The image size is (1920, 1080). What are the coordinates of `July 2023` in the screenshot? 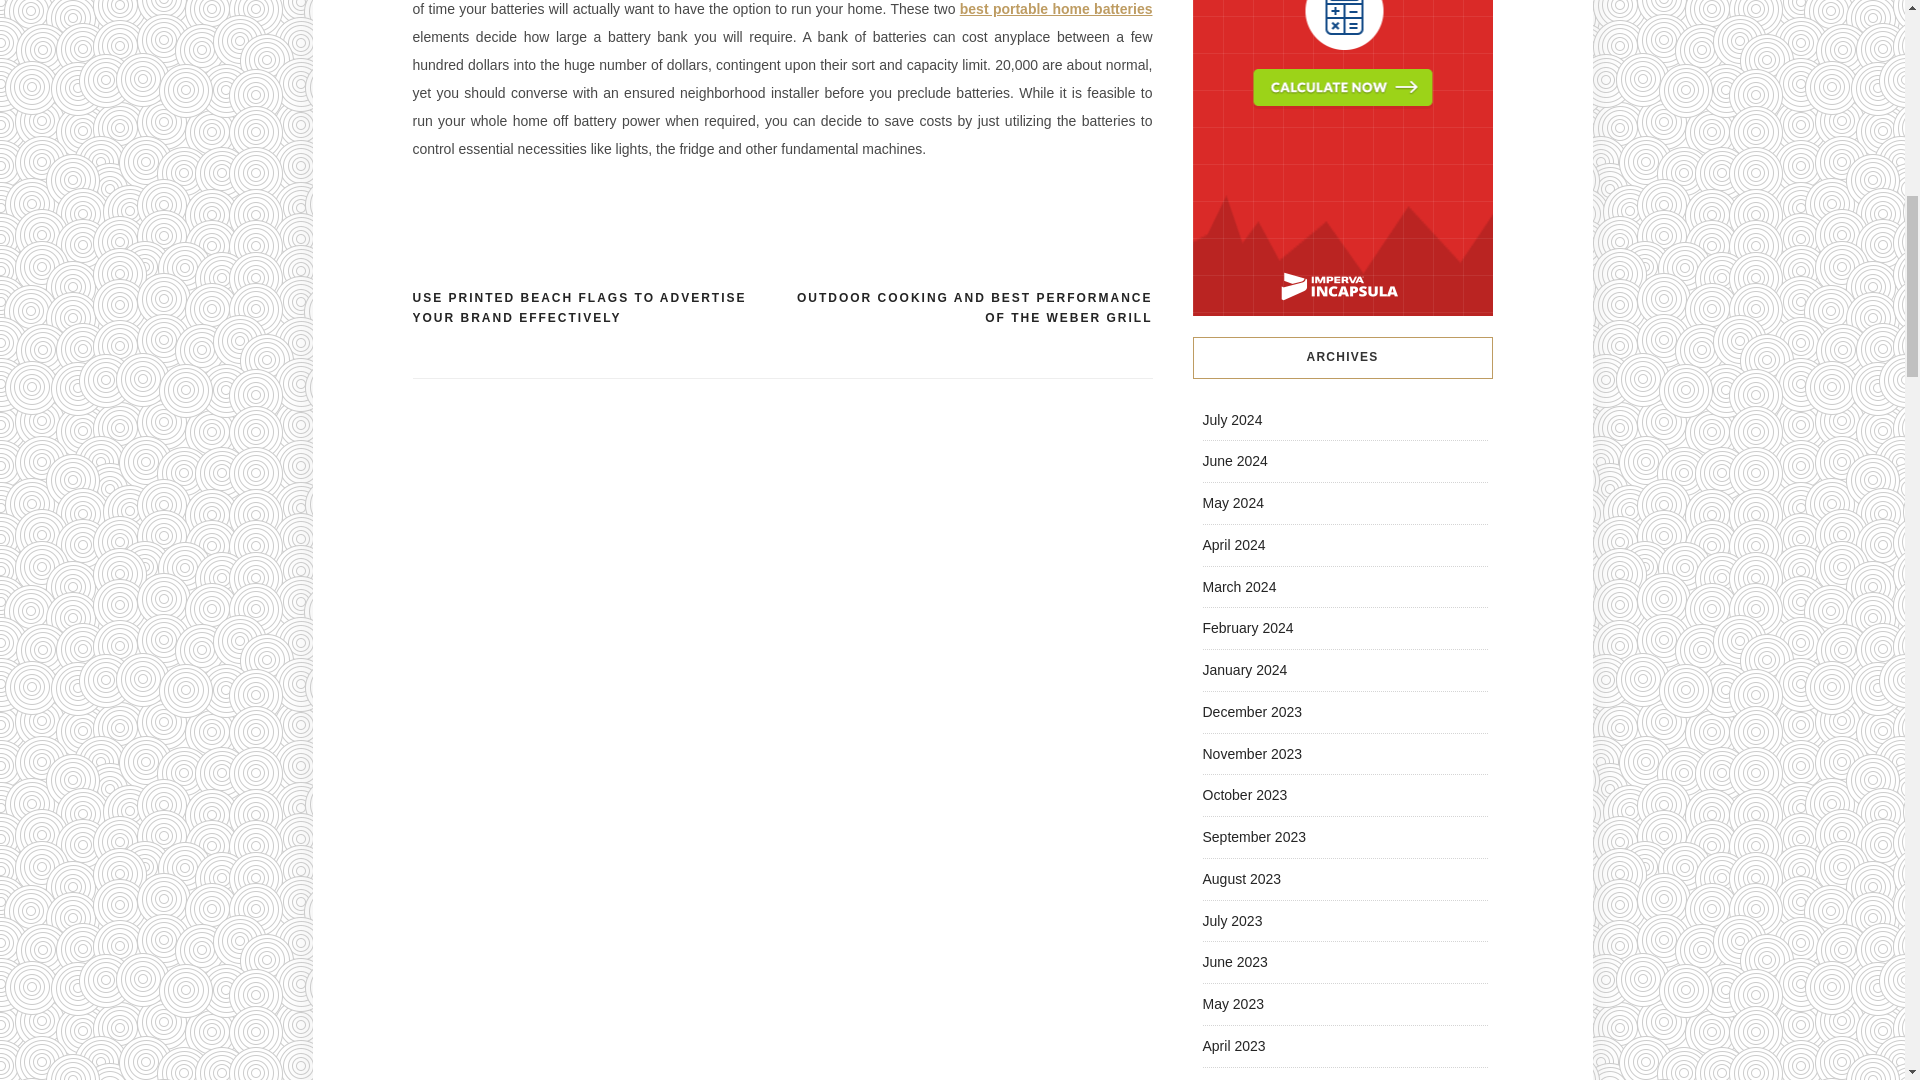 It's located at (1231, 919).